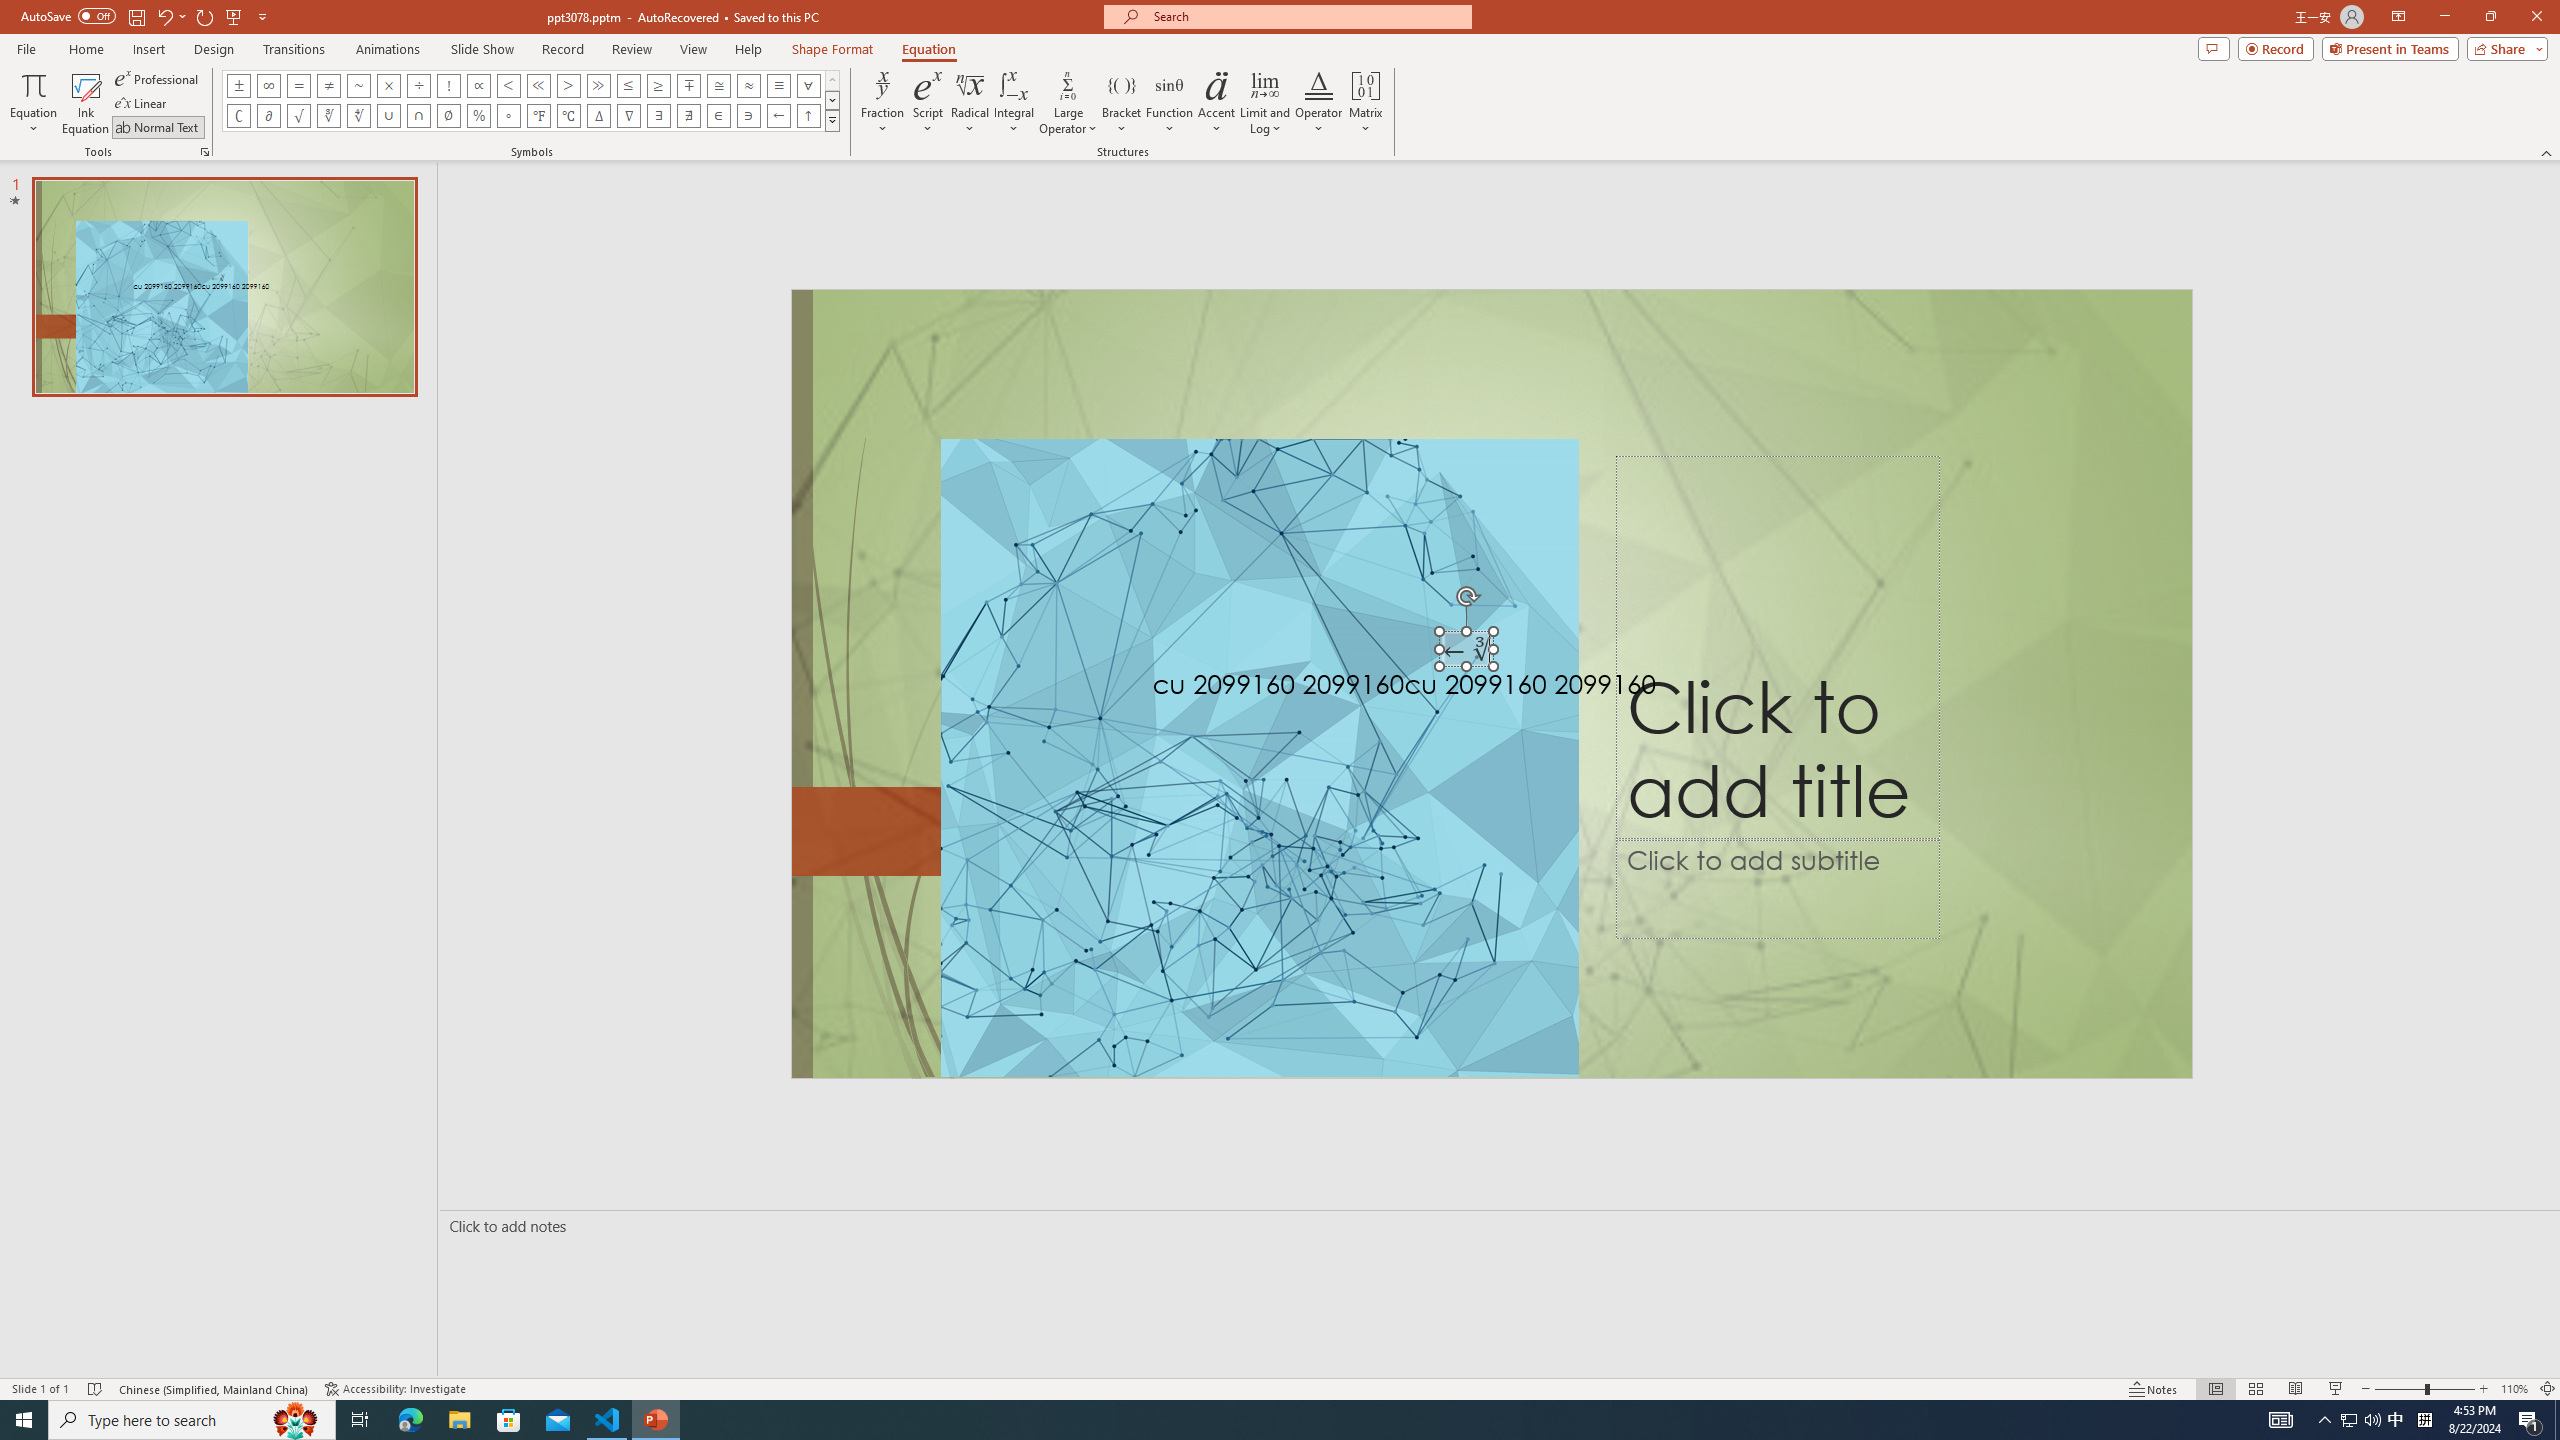  I want to click on Integral, so click(1014, 103).